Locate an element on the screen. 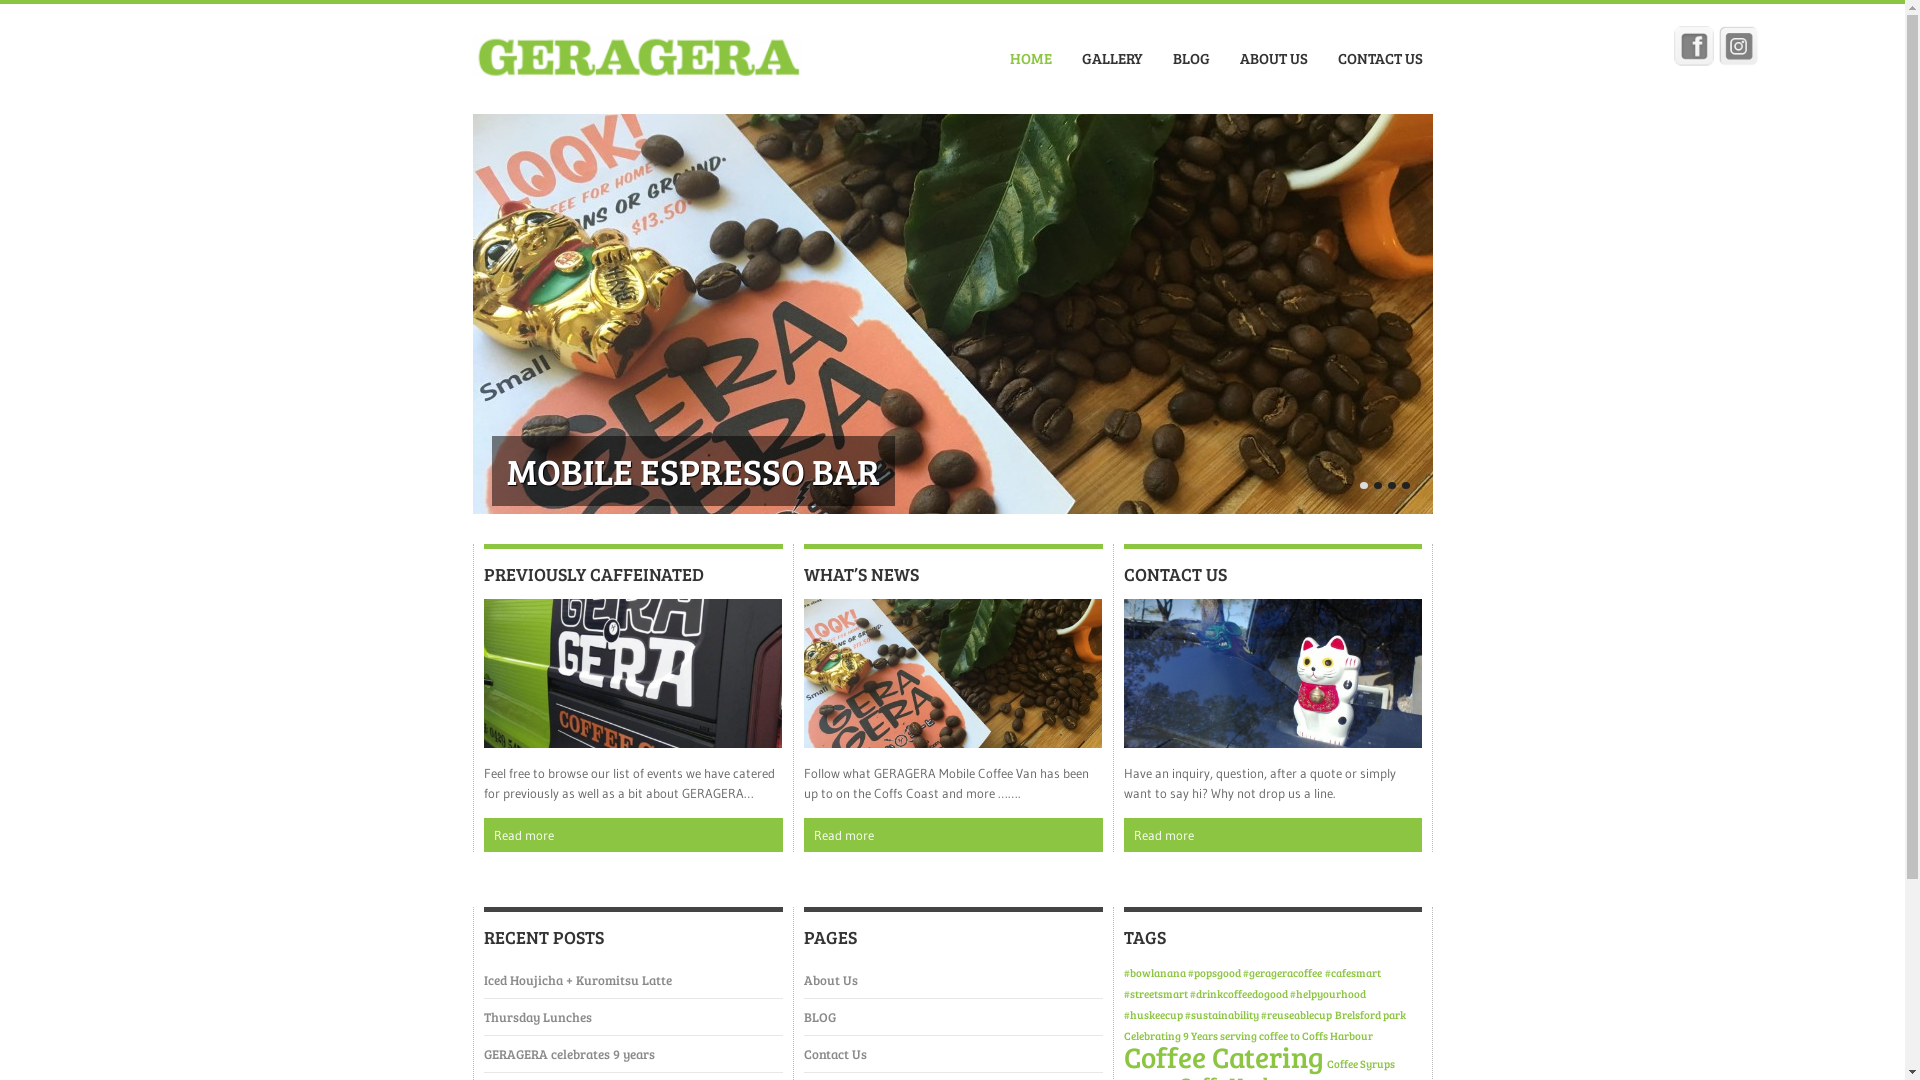 The image size is (1920, 1080). CONTACT US is located at coordinates (1380, 58).